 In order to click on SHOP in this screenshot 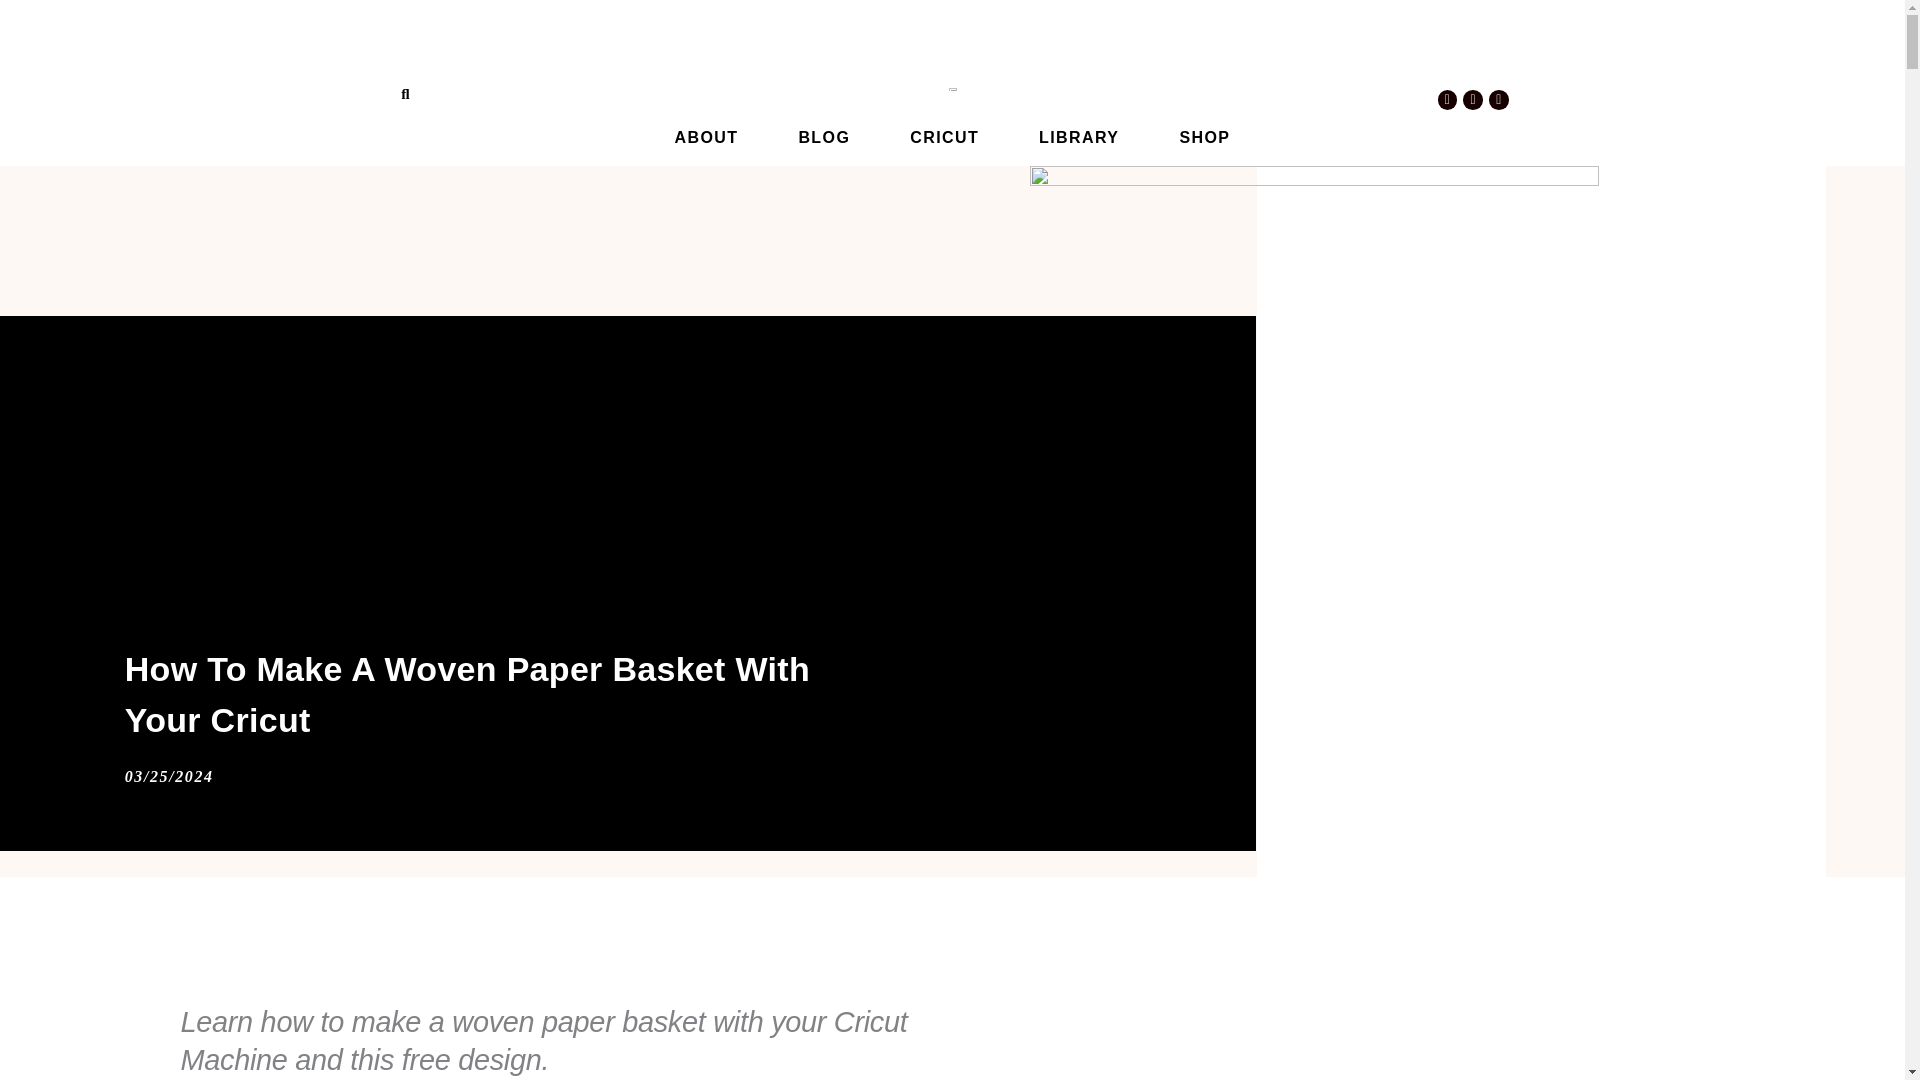, I will do `click(1204, 137)`.